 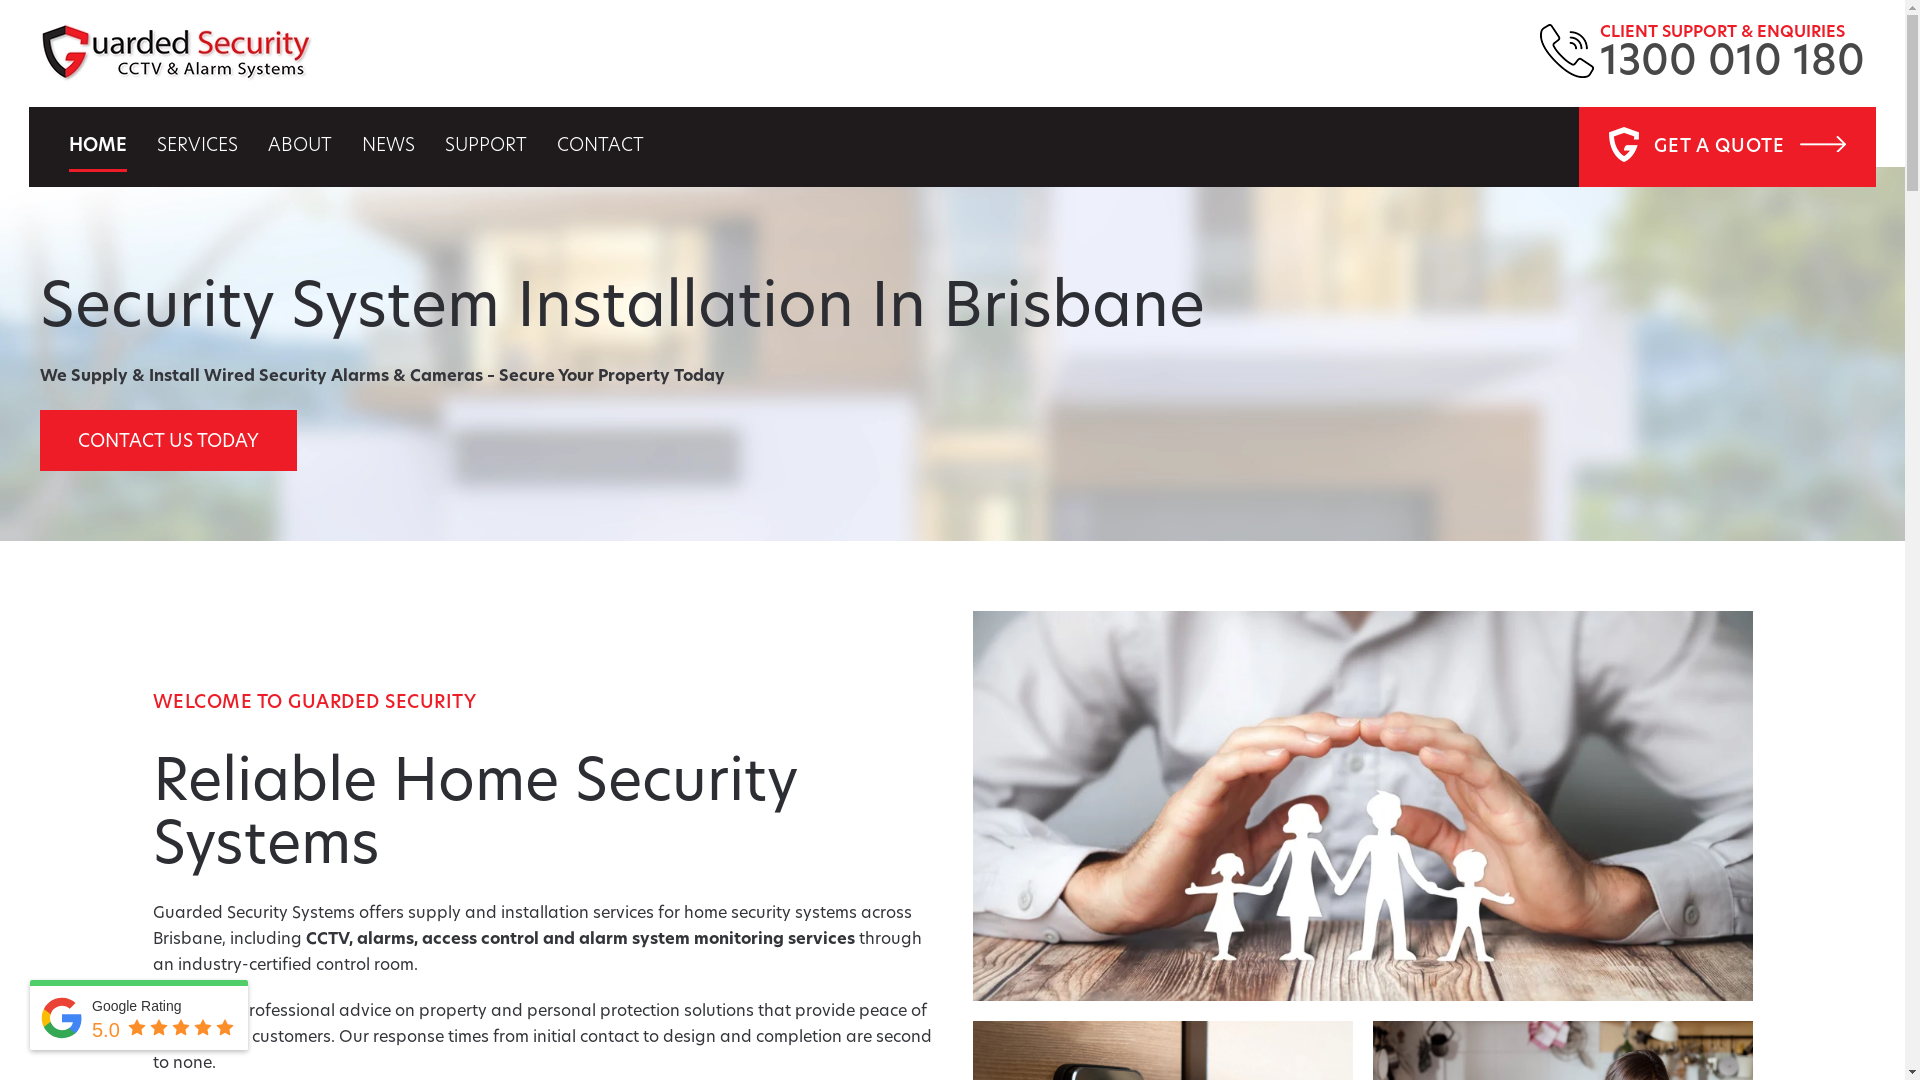 I want to click on NEWS, so click(x=388, y=146).